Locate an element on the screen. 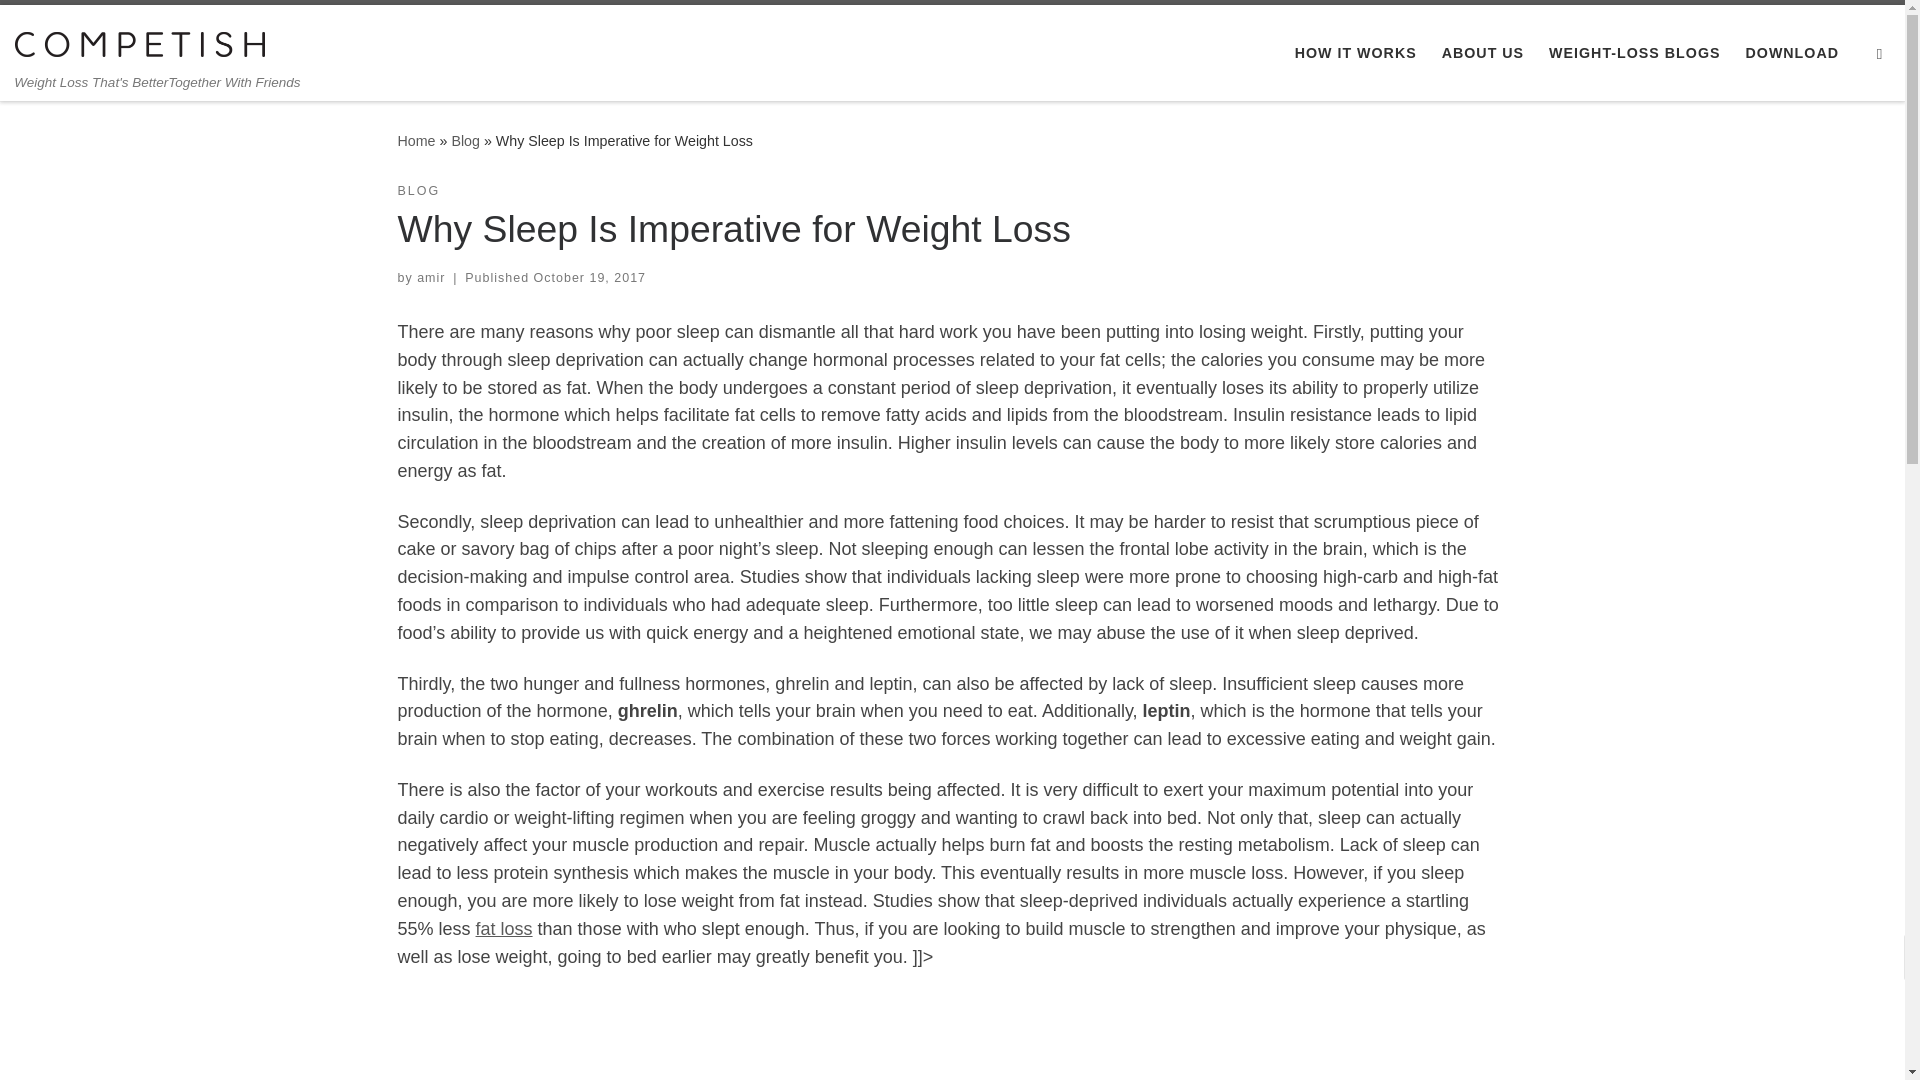 This screenshot has height=1080, width=1920. October 19, 2017 is located at coordinates (589, 278).